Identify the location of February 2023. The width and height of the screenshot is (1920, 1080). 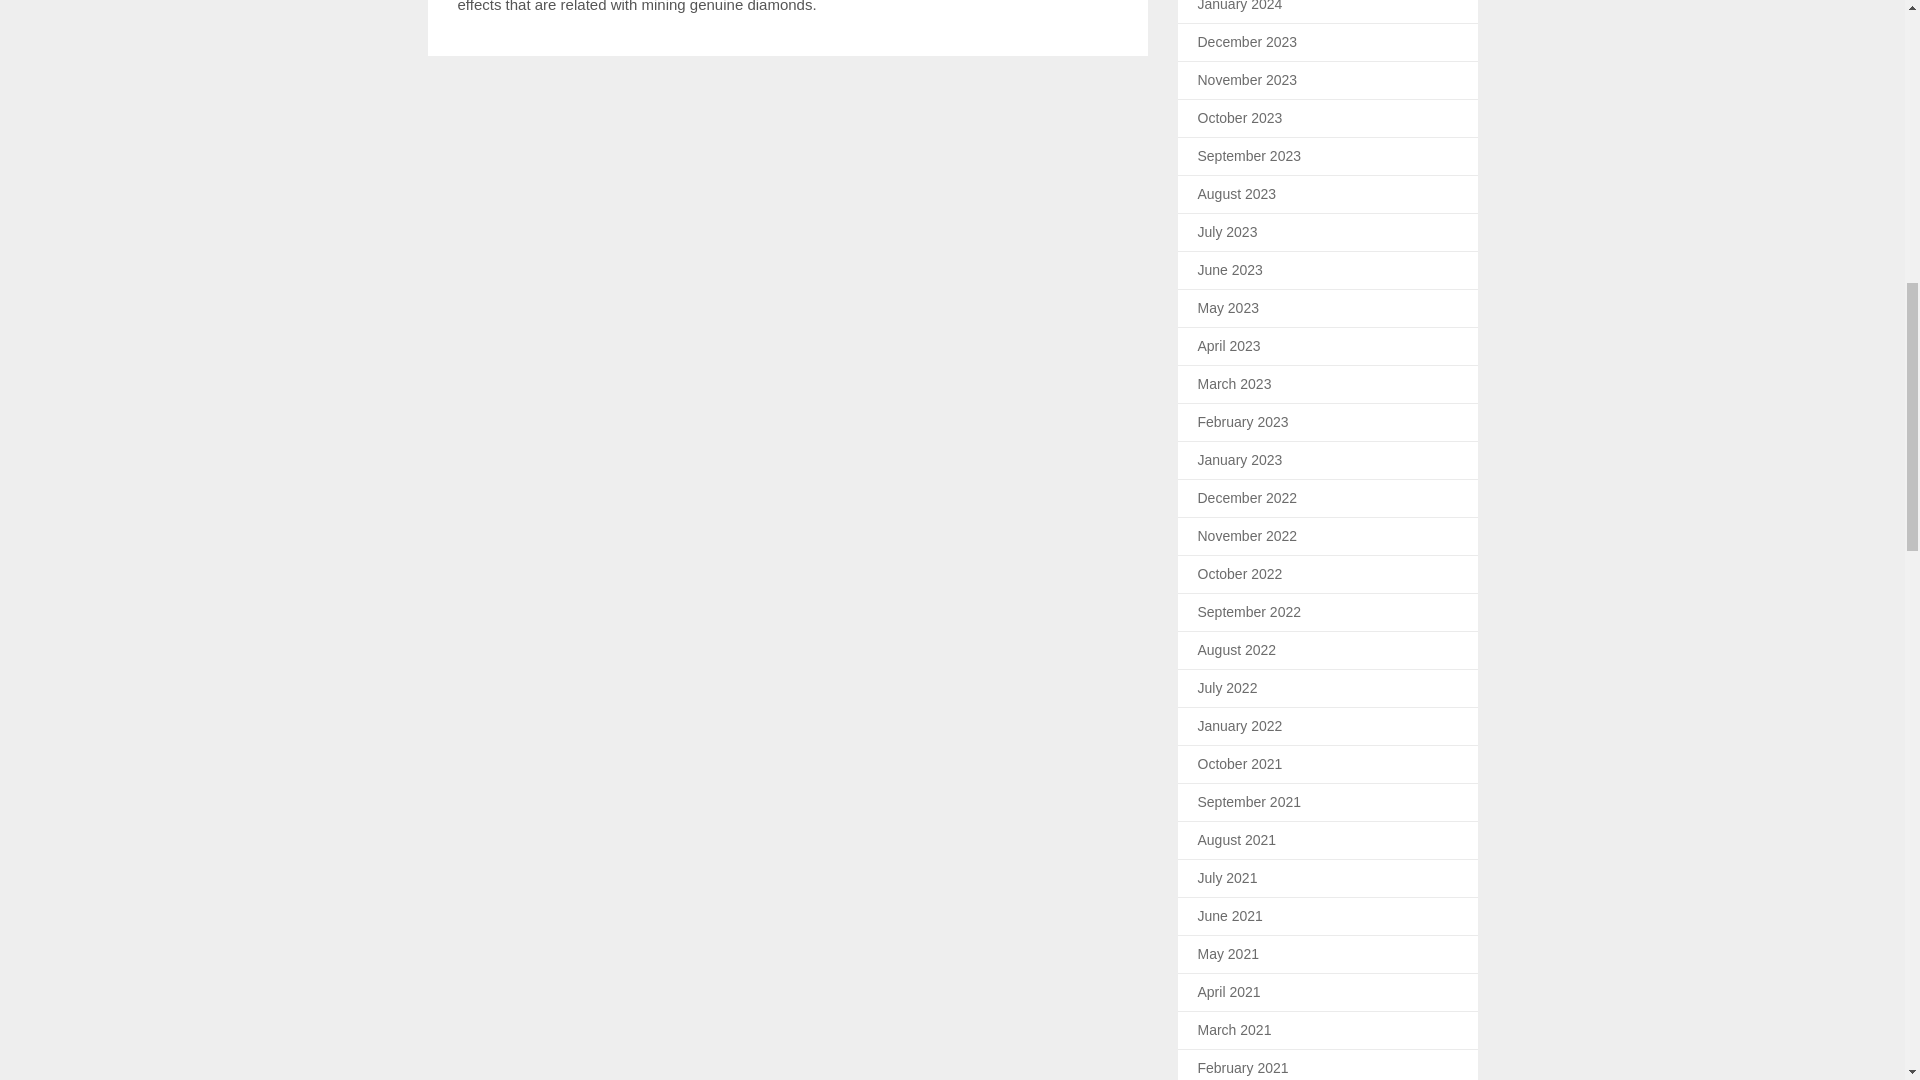
(1243, 421).